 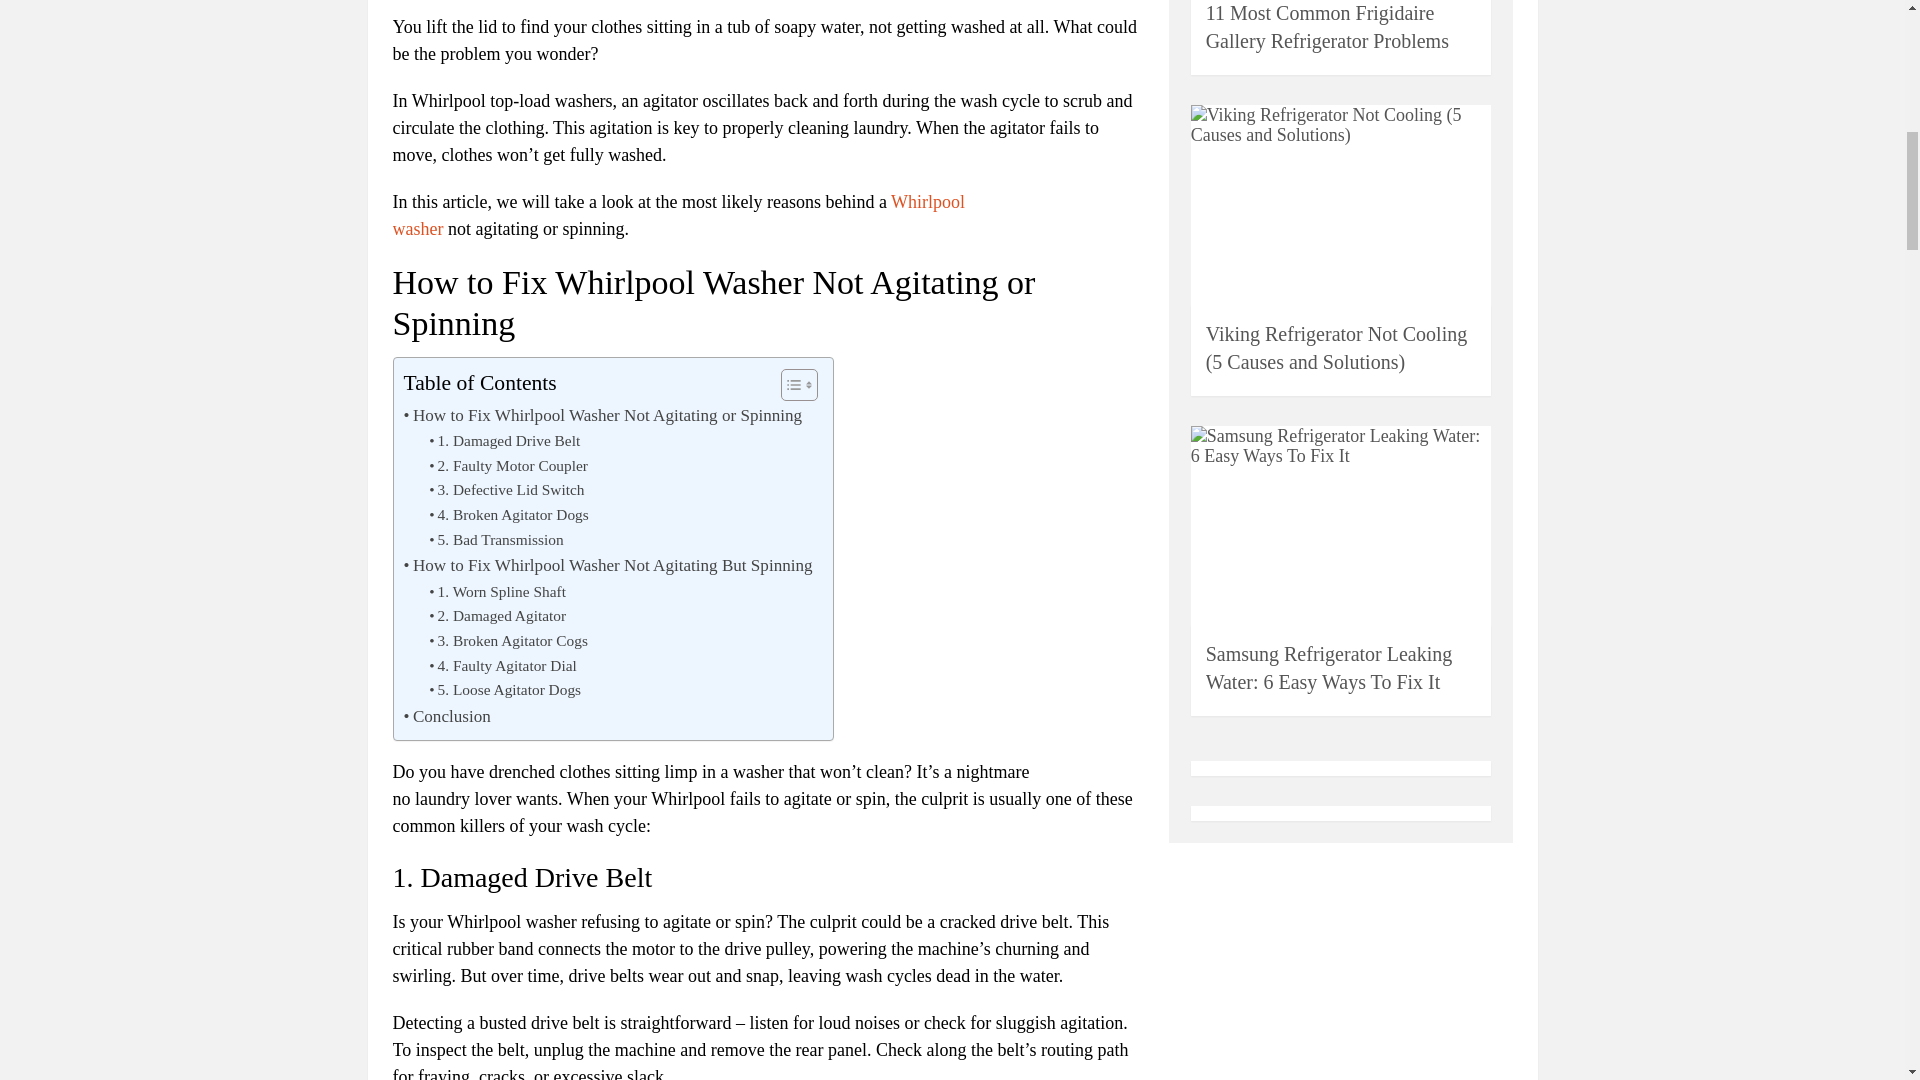 I want to click on 5. Loose Agitator Dogs, so click(x=504, y=690).